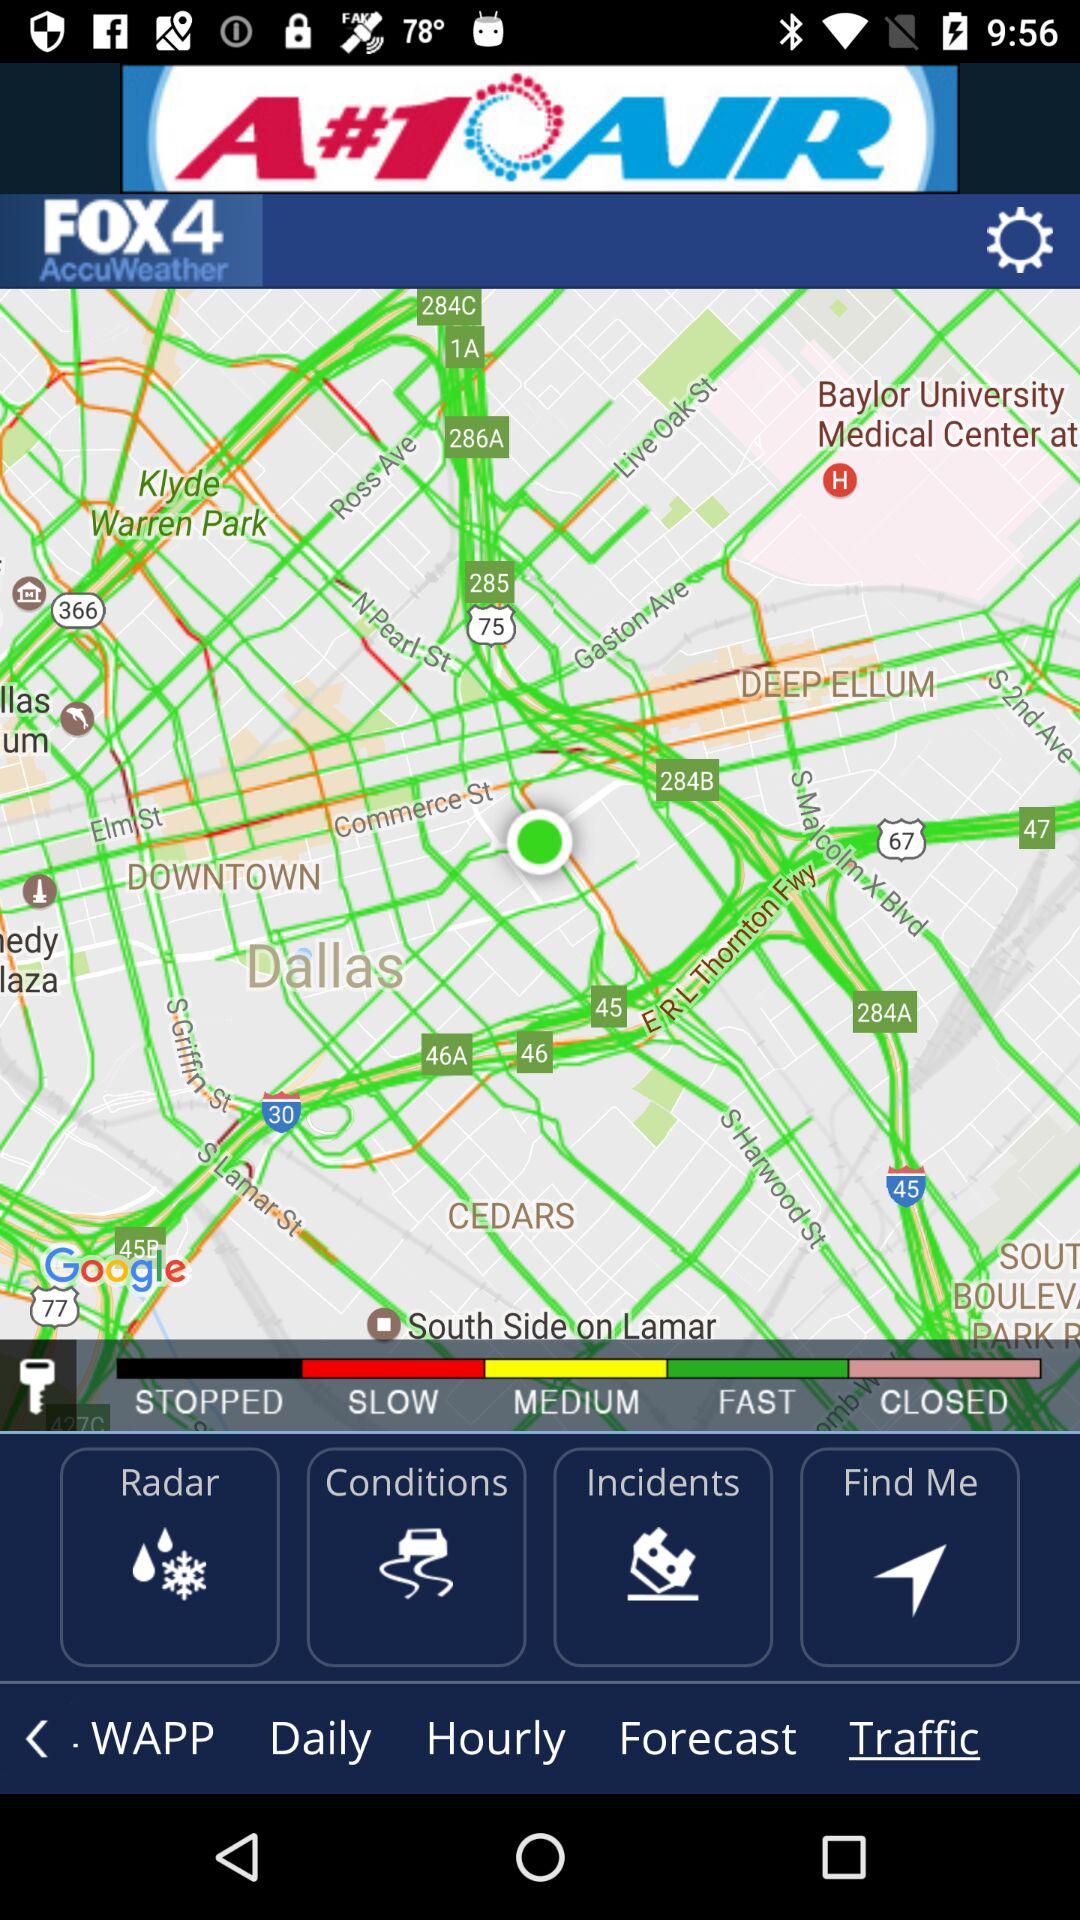  I want to click on advertisement, so click(540, 128).